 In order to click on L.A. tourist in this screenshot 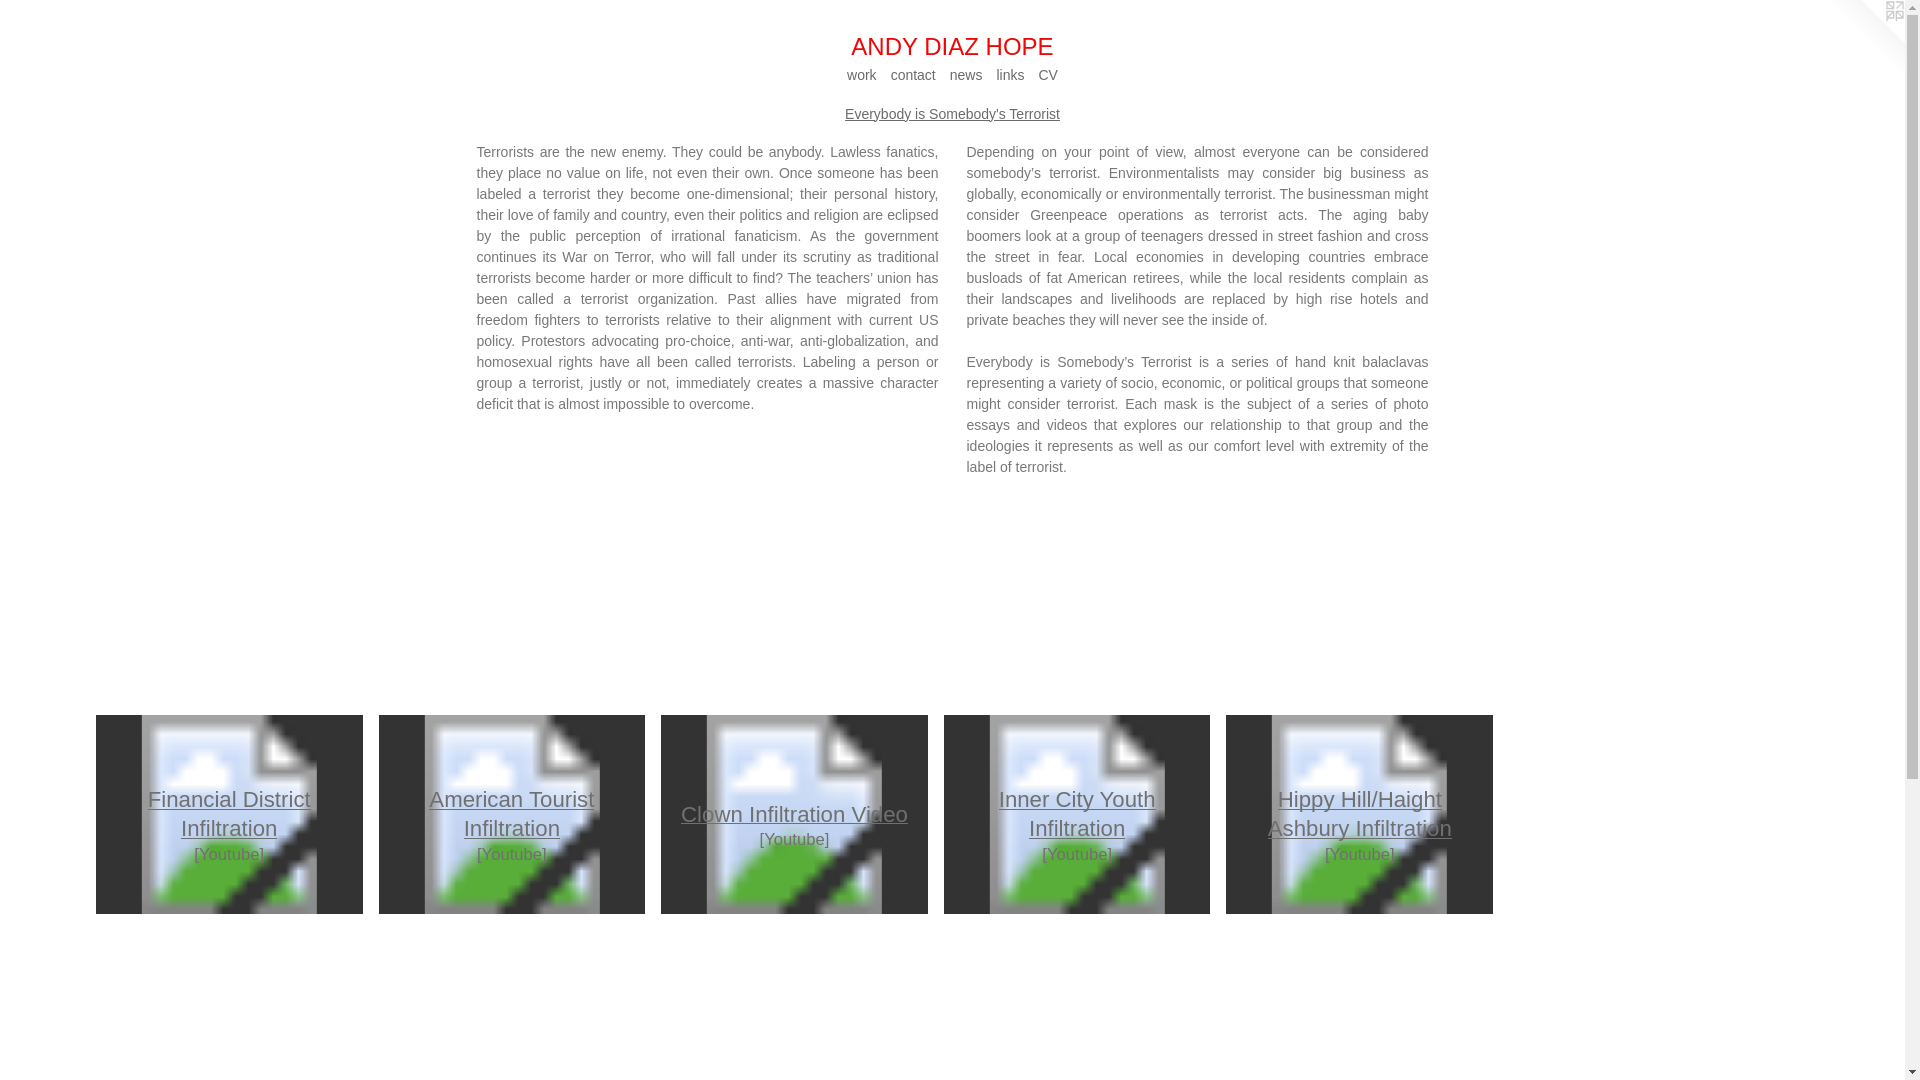, I will do `click(708, 1004)`.